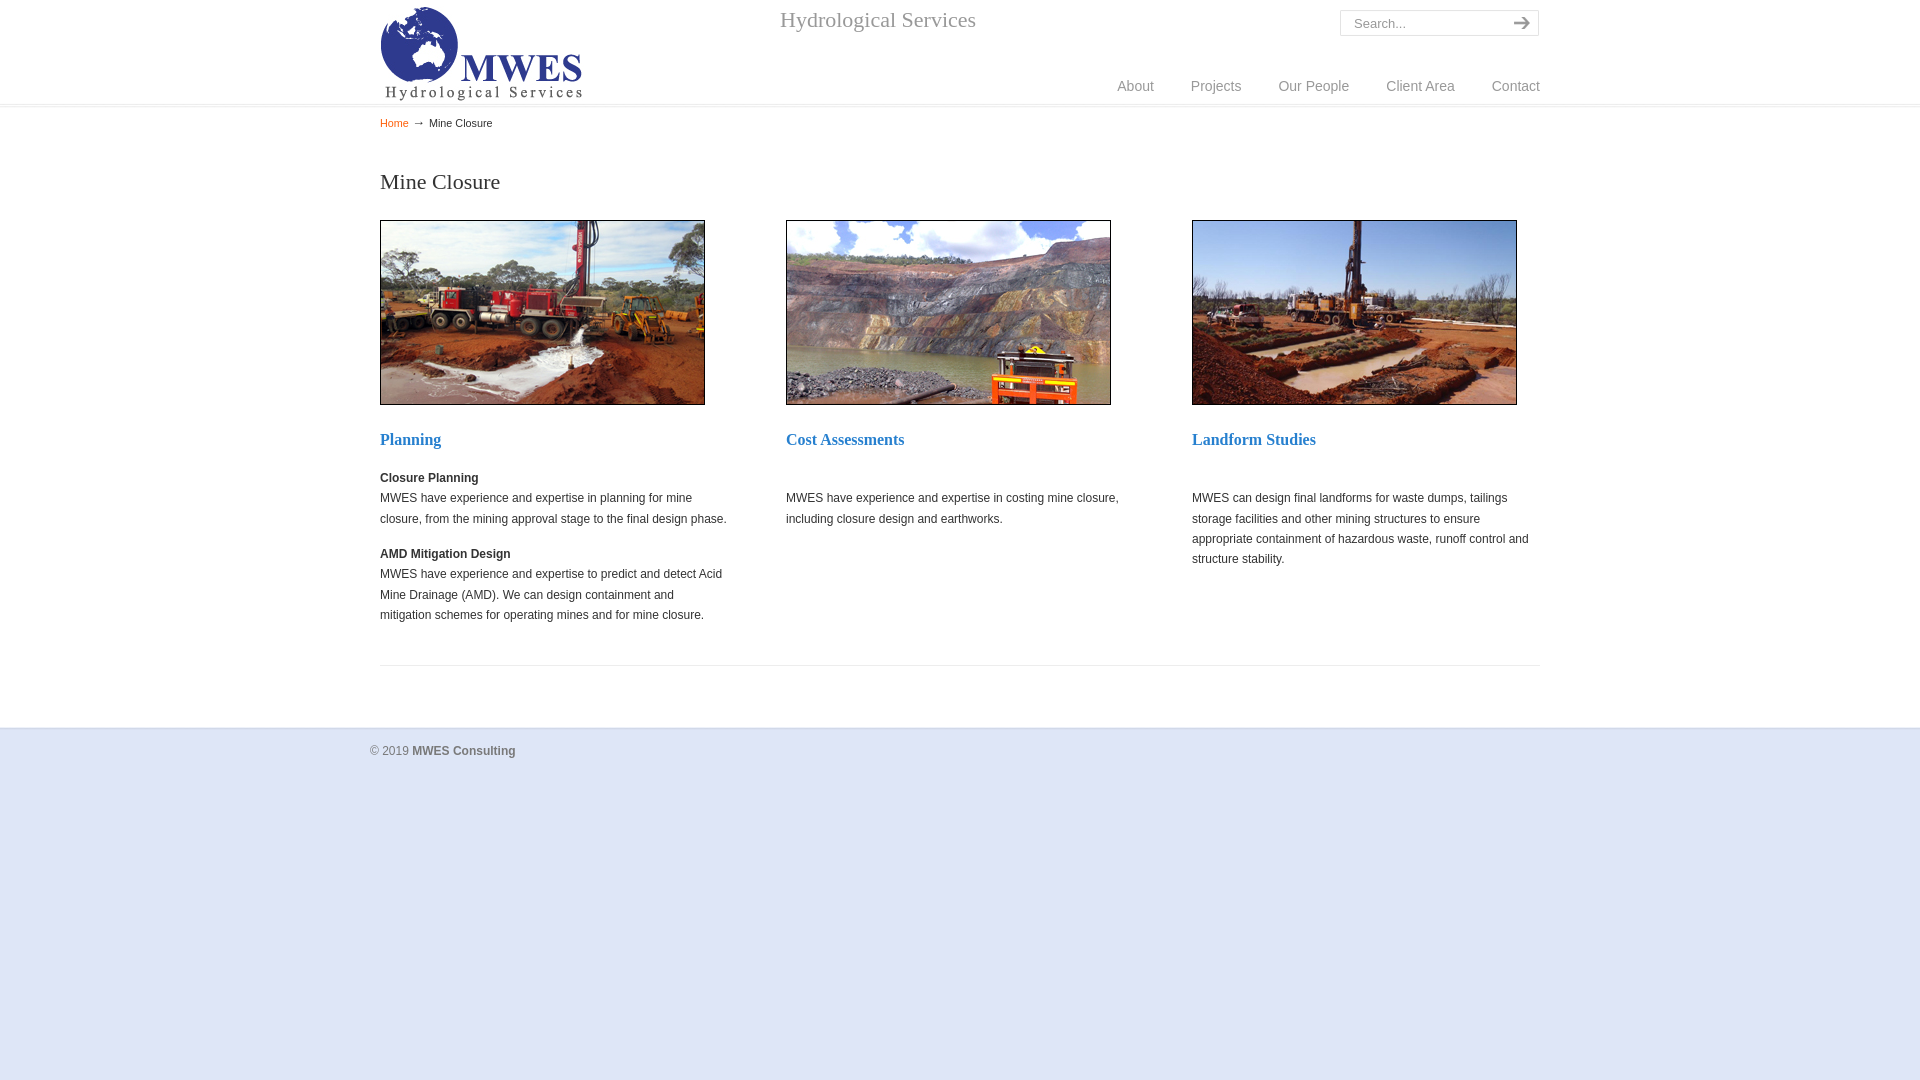  Describe the element at coordinates (1519, 23) in the screenshot. I see `search` at that location.